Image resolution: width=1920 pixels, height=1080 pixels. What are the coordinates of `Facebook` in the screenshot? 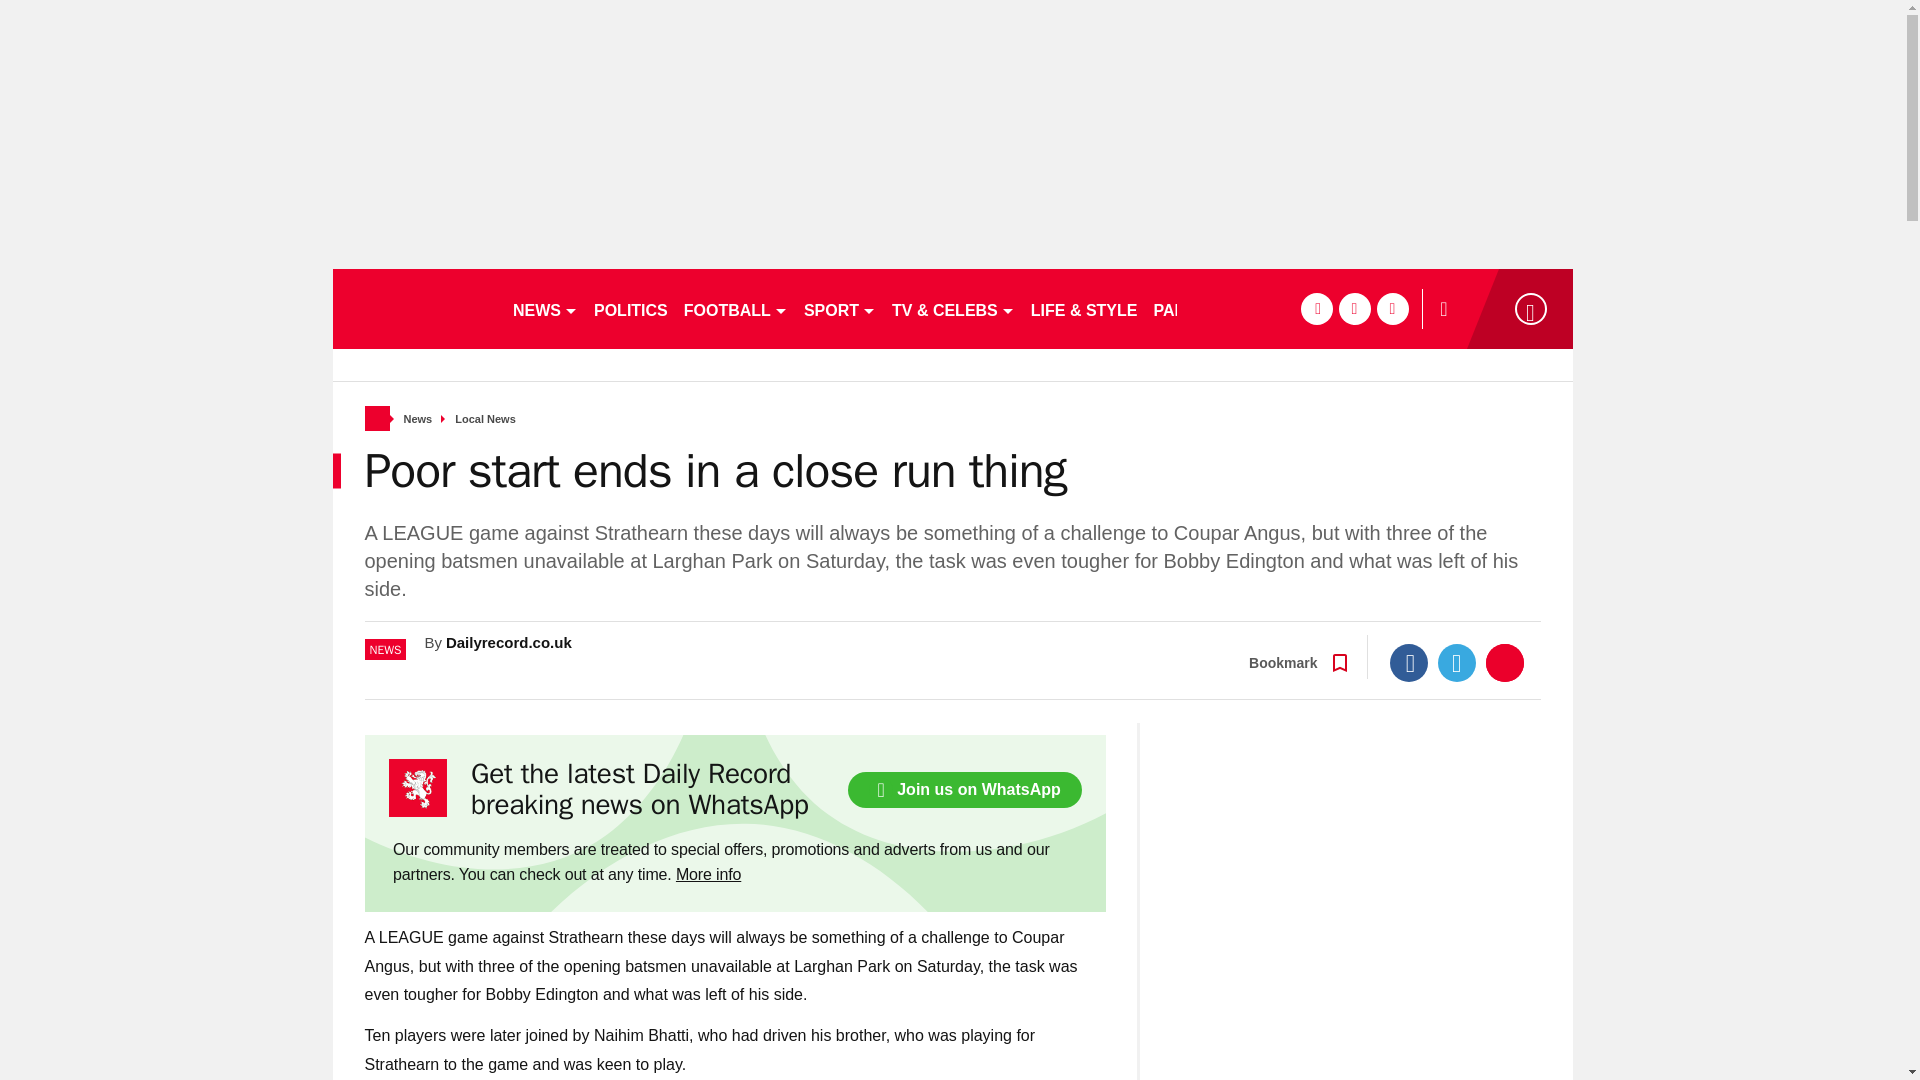 It's located at (1409, 662).